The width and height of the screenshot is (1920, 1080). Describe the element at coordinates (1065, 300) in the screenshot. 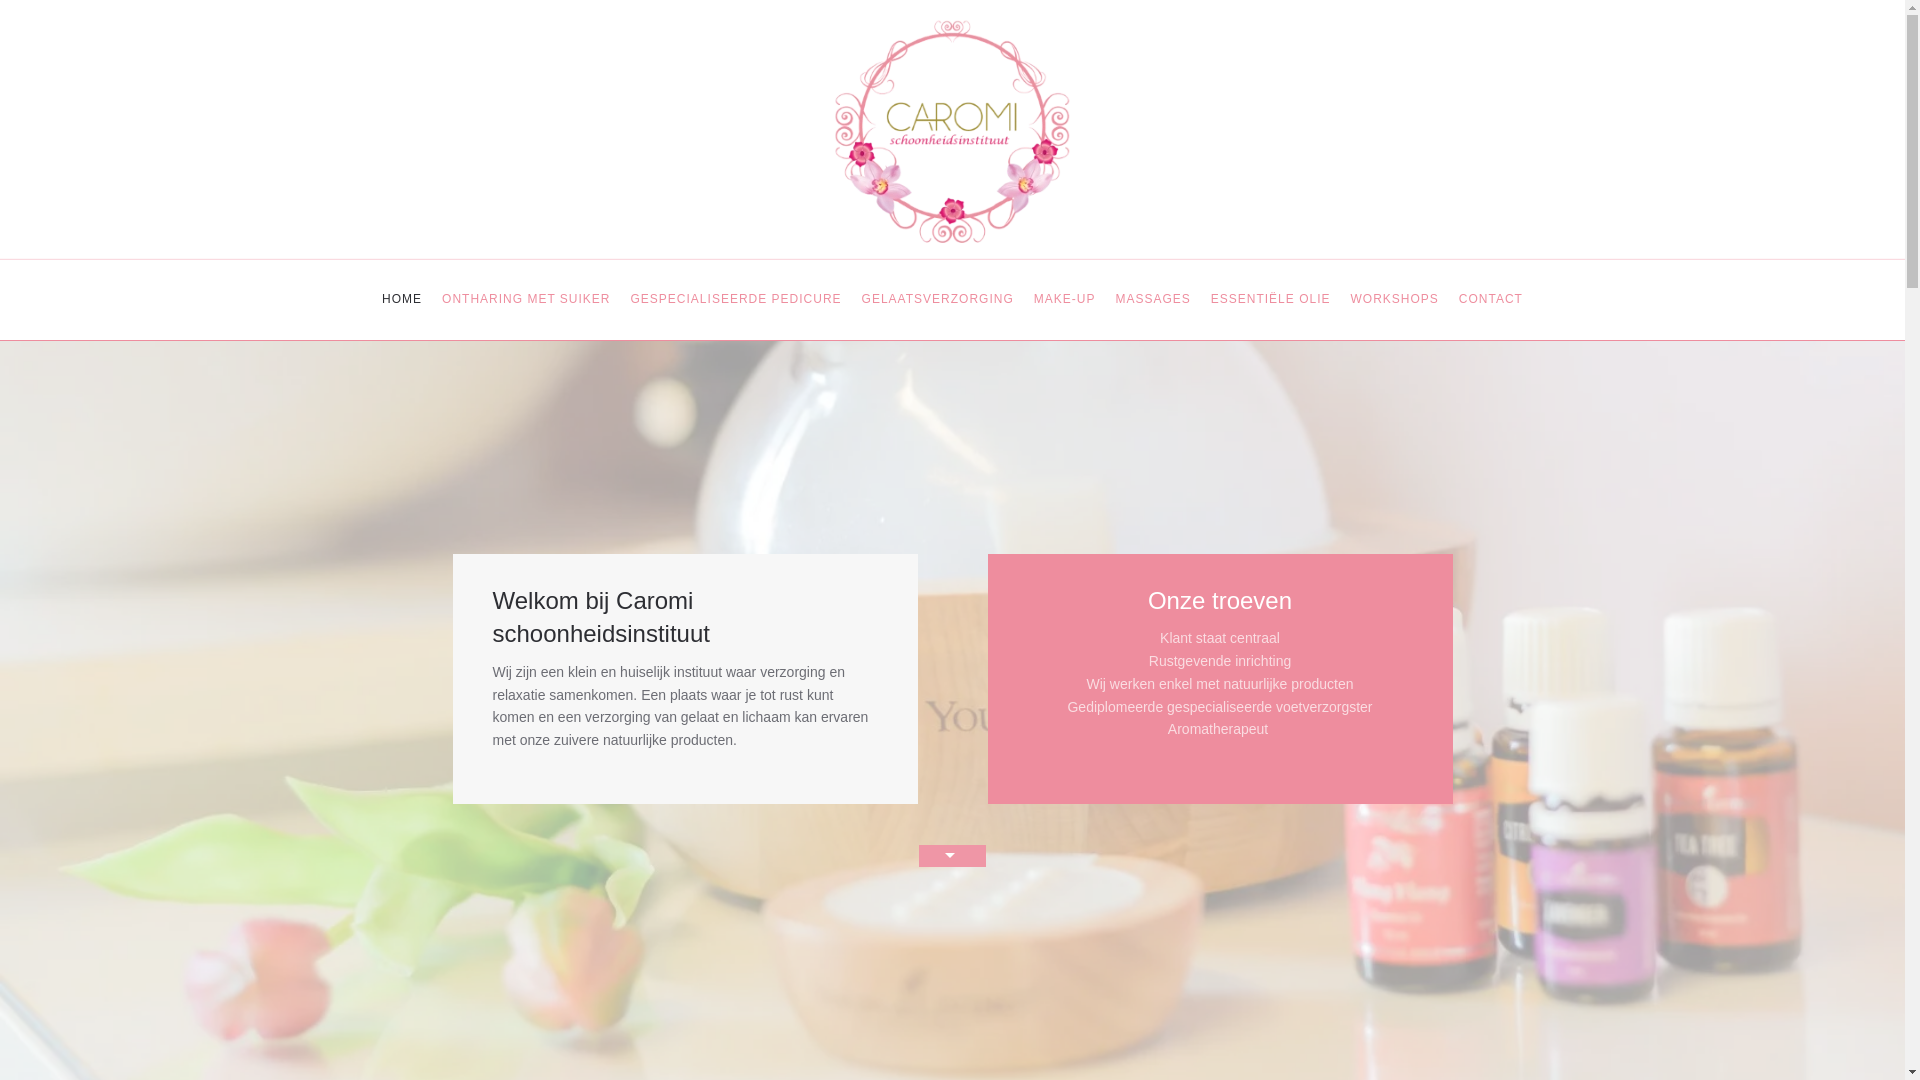

I see `MAKE-UP` at that location.